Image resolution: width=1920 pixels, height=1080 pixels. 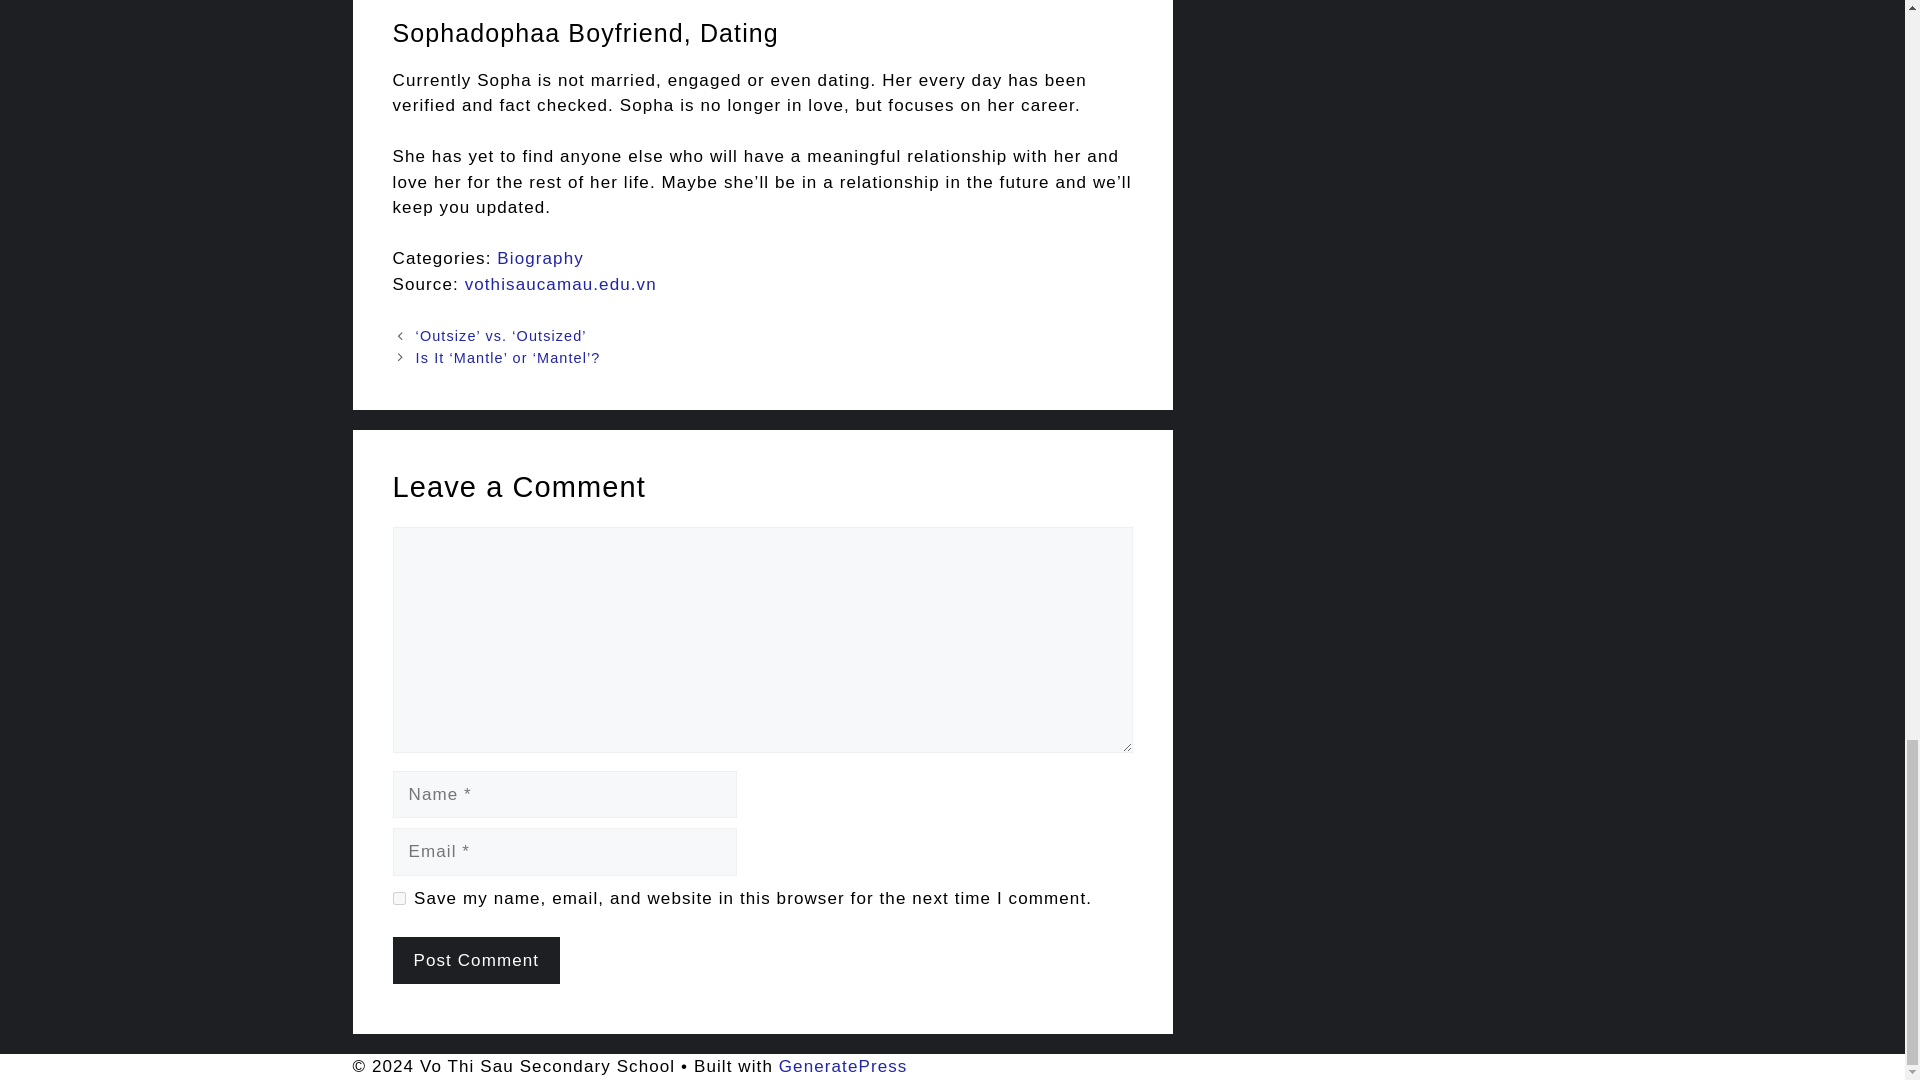 I want to click on yes, so click(x=398, y=898).